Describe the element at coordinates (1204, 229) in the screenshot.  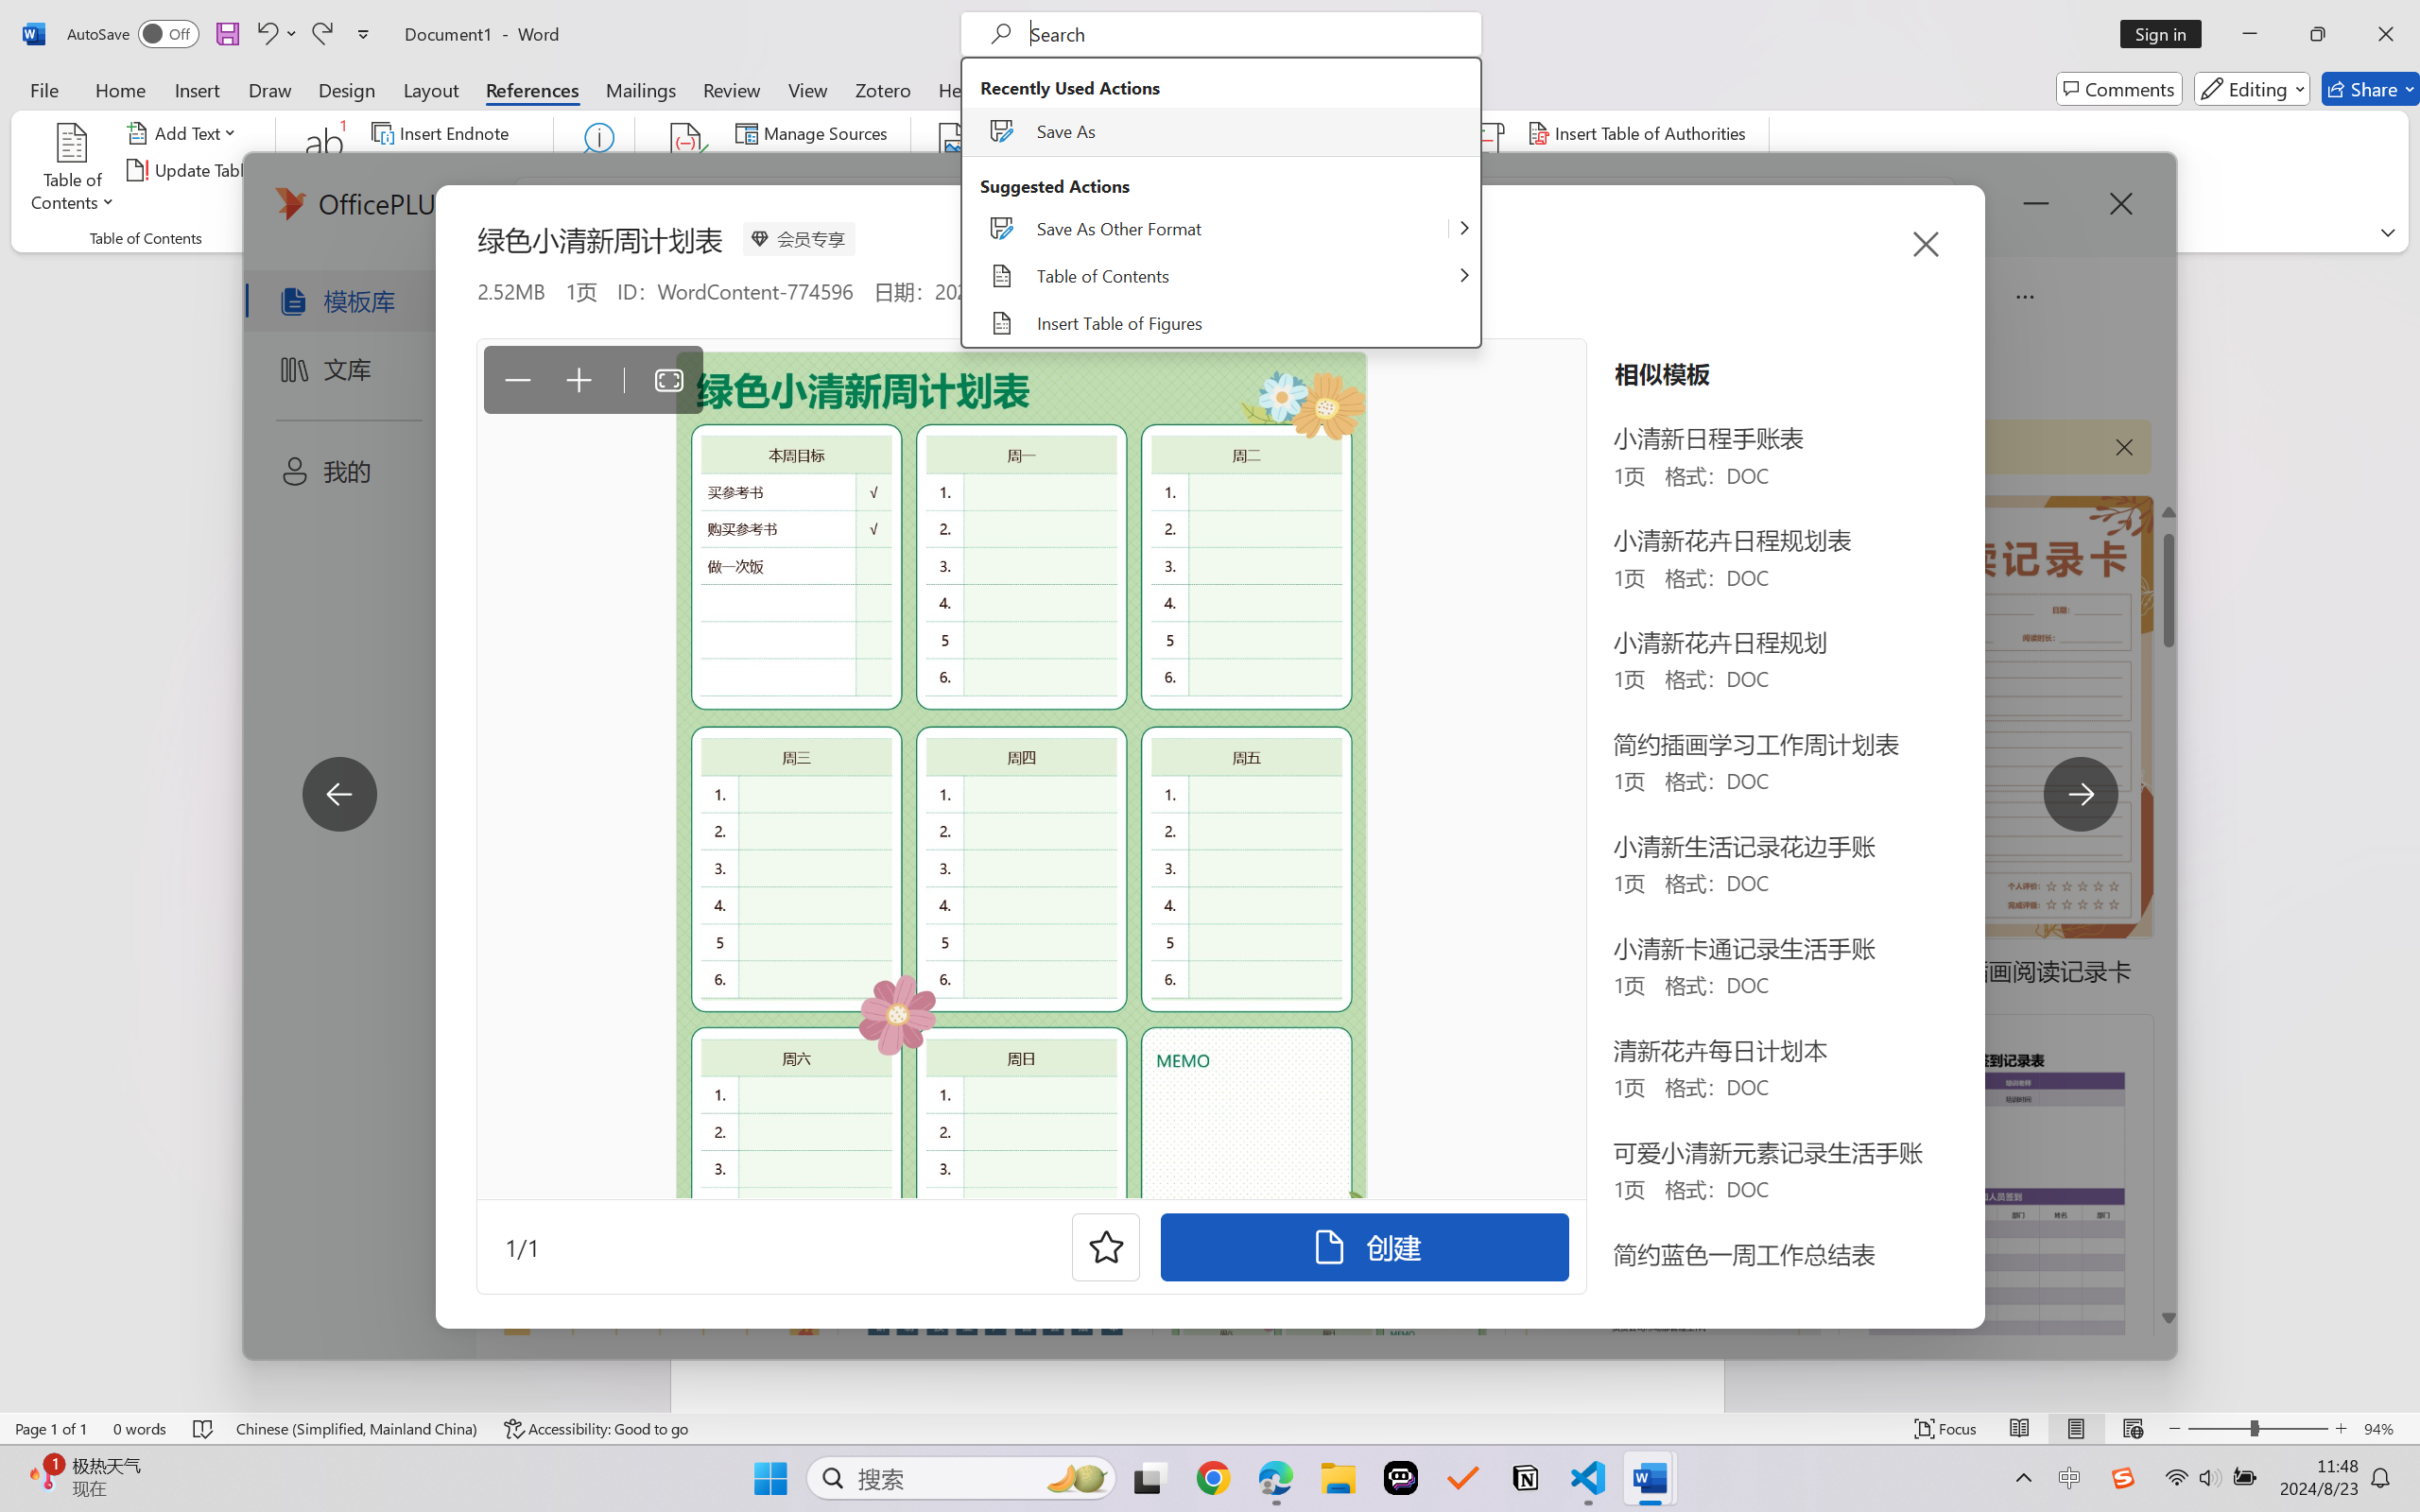
I see `Save As Other Format` at that location.